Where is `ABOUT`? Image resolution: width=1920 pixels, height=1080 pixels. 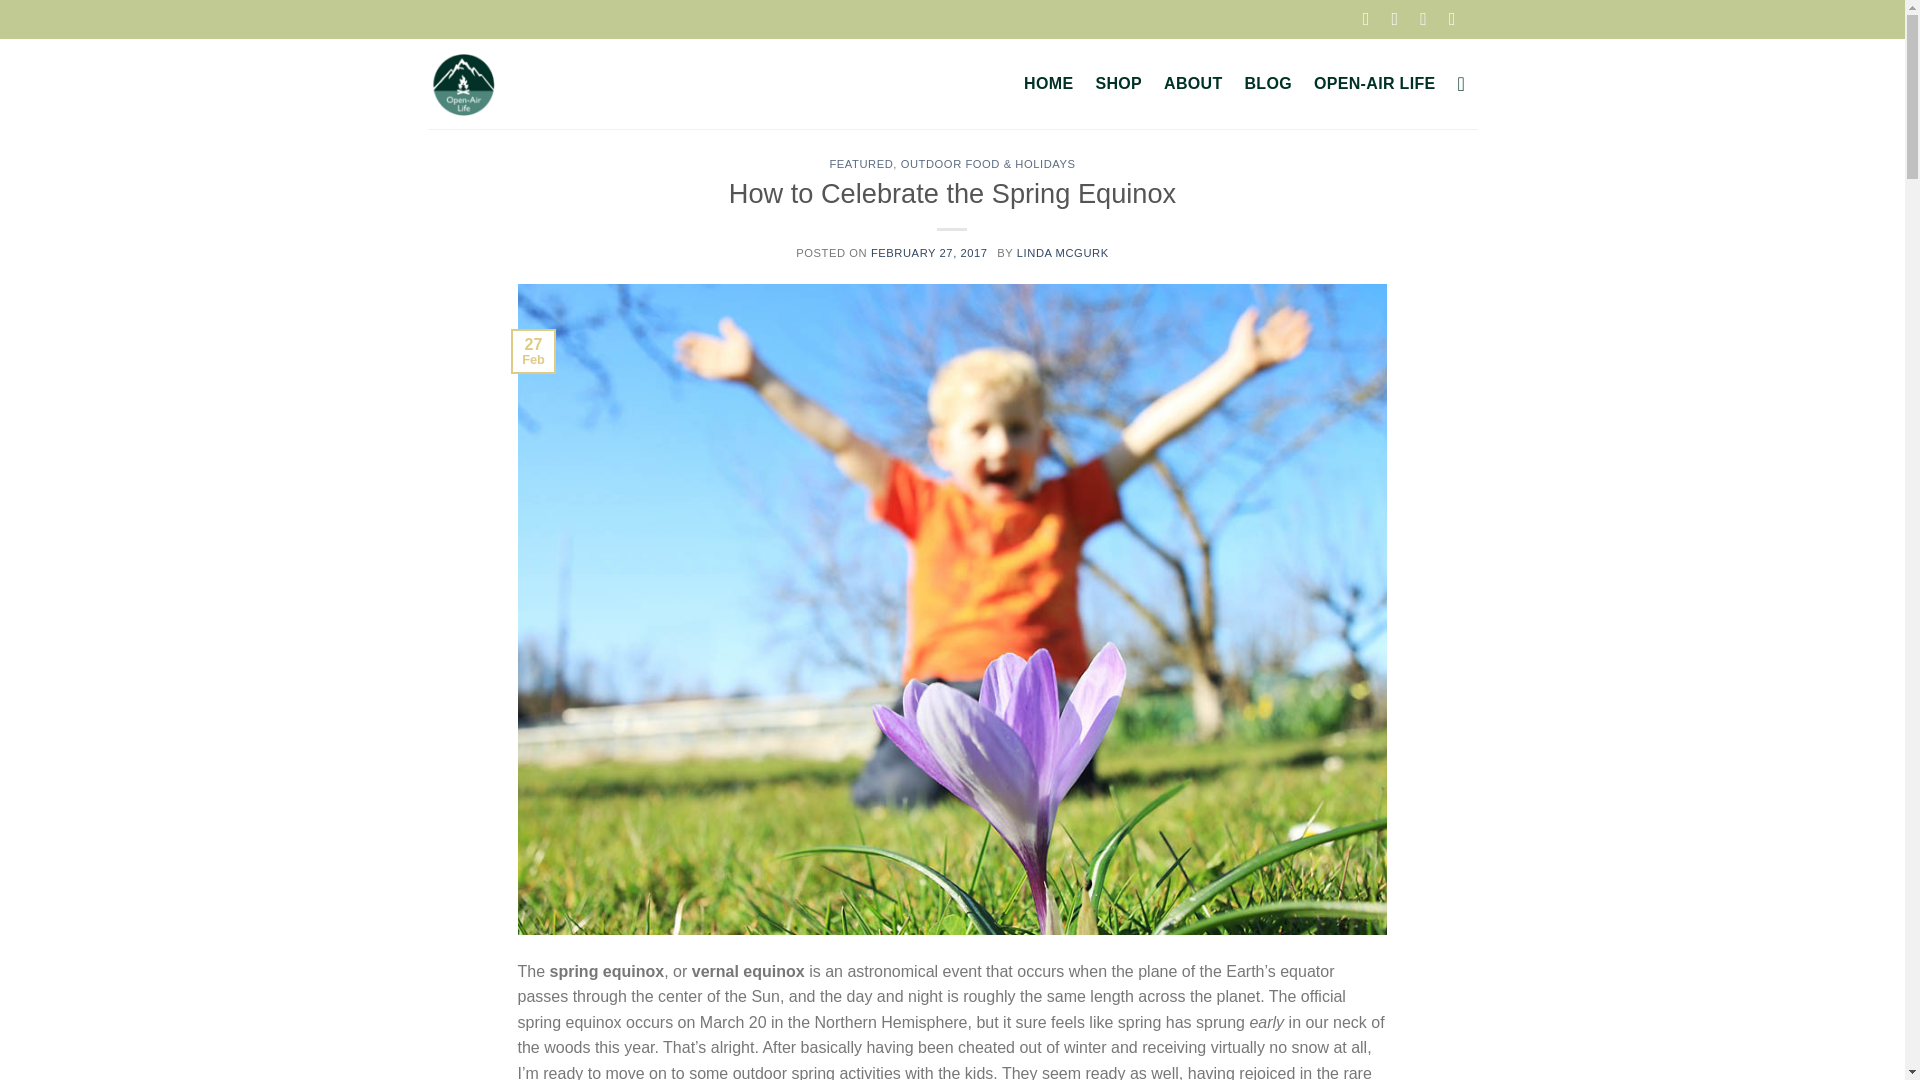 ABOUT is located at coordinates (1192, 83).